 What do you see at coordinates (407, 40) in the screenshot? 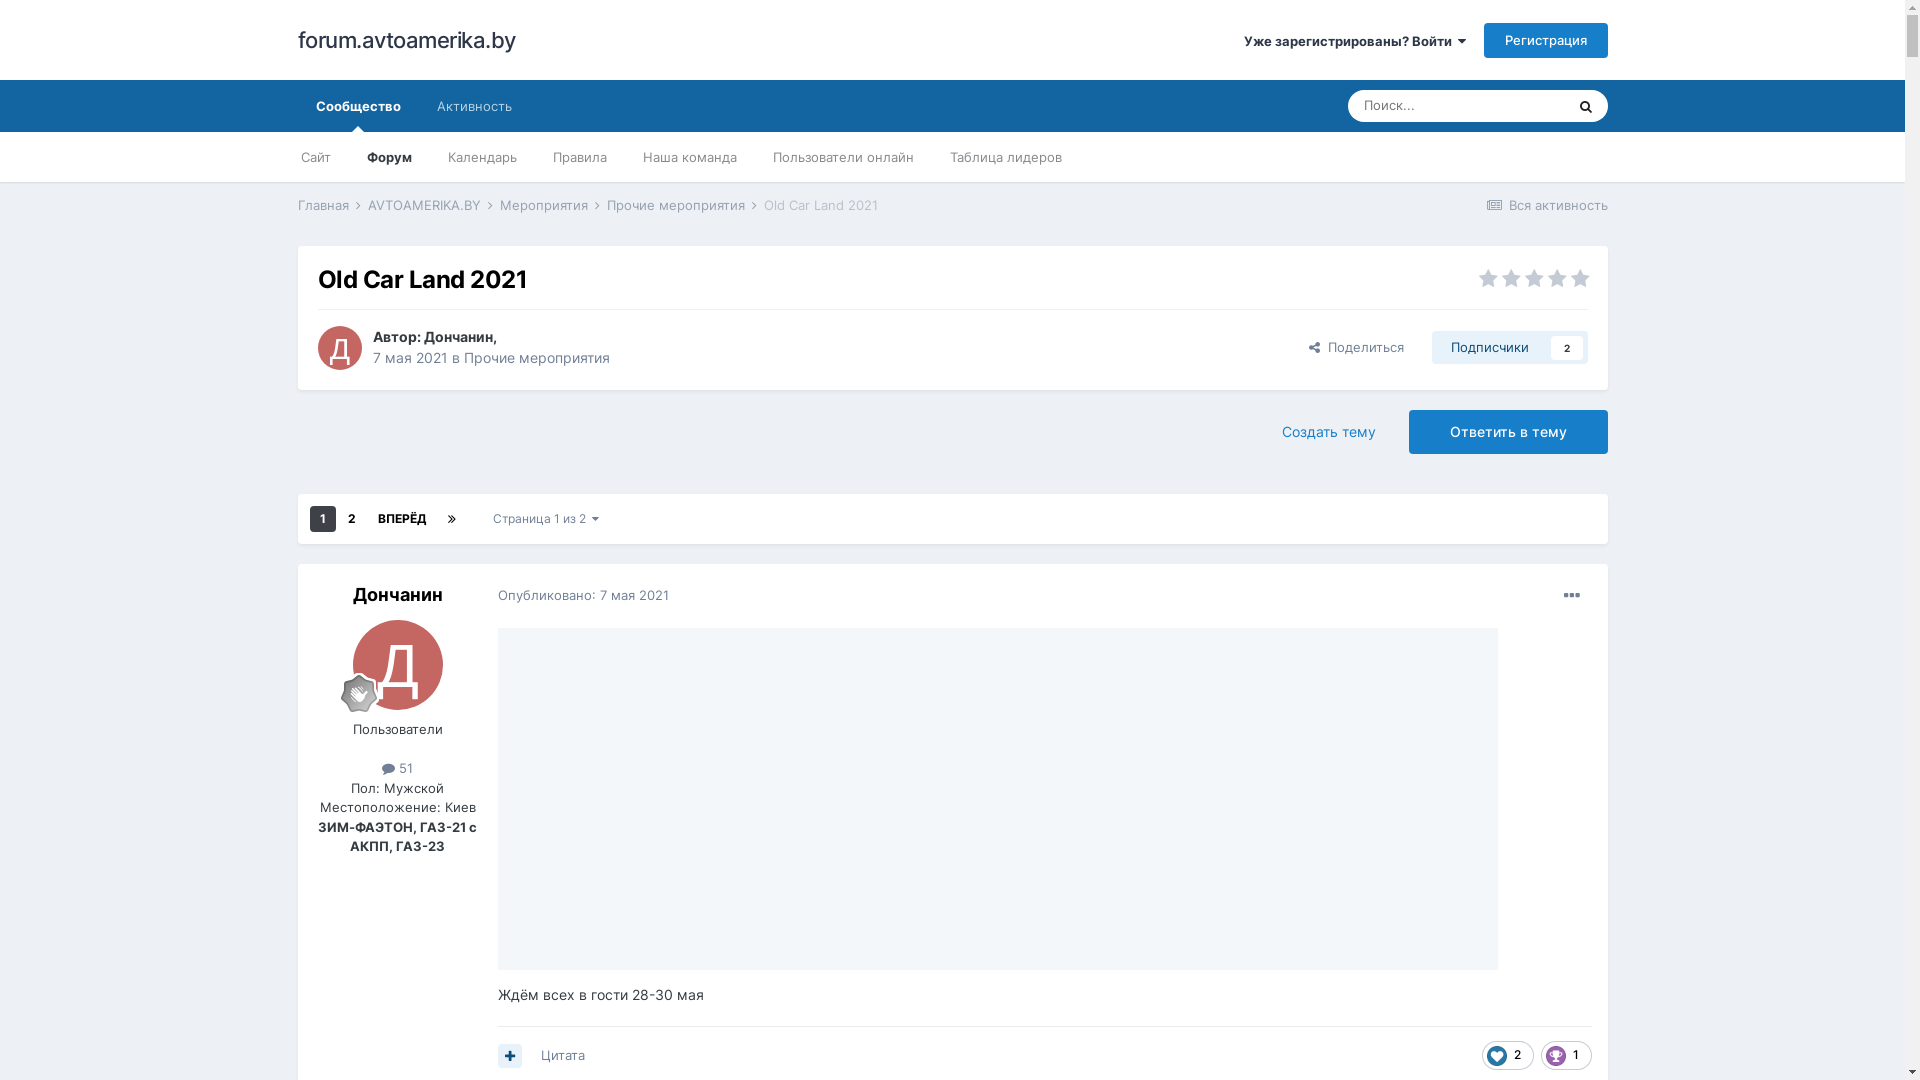
I see `forum.avtoamerika.by` at bounding box center [407, 40].